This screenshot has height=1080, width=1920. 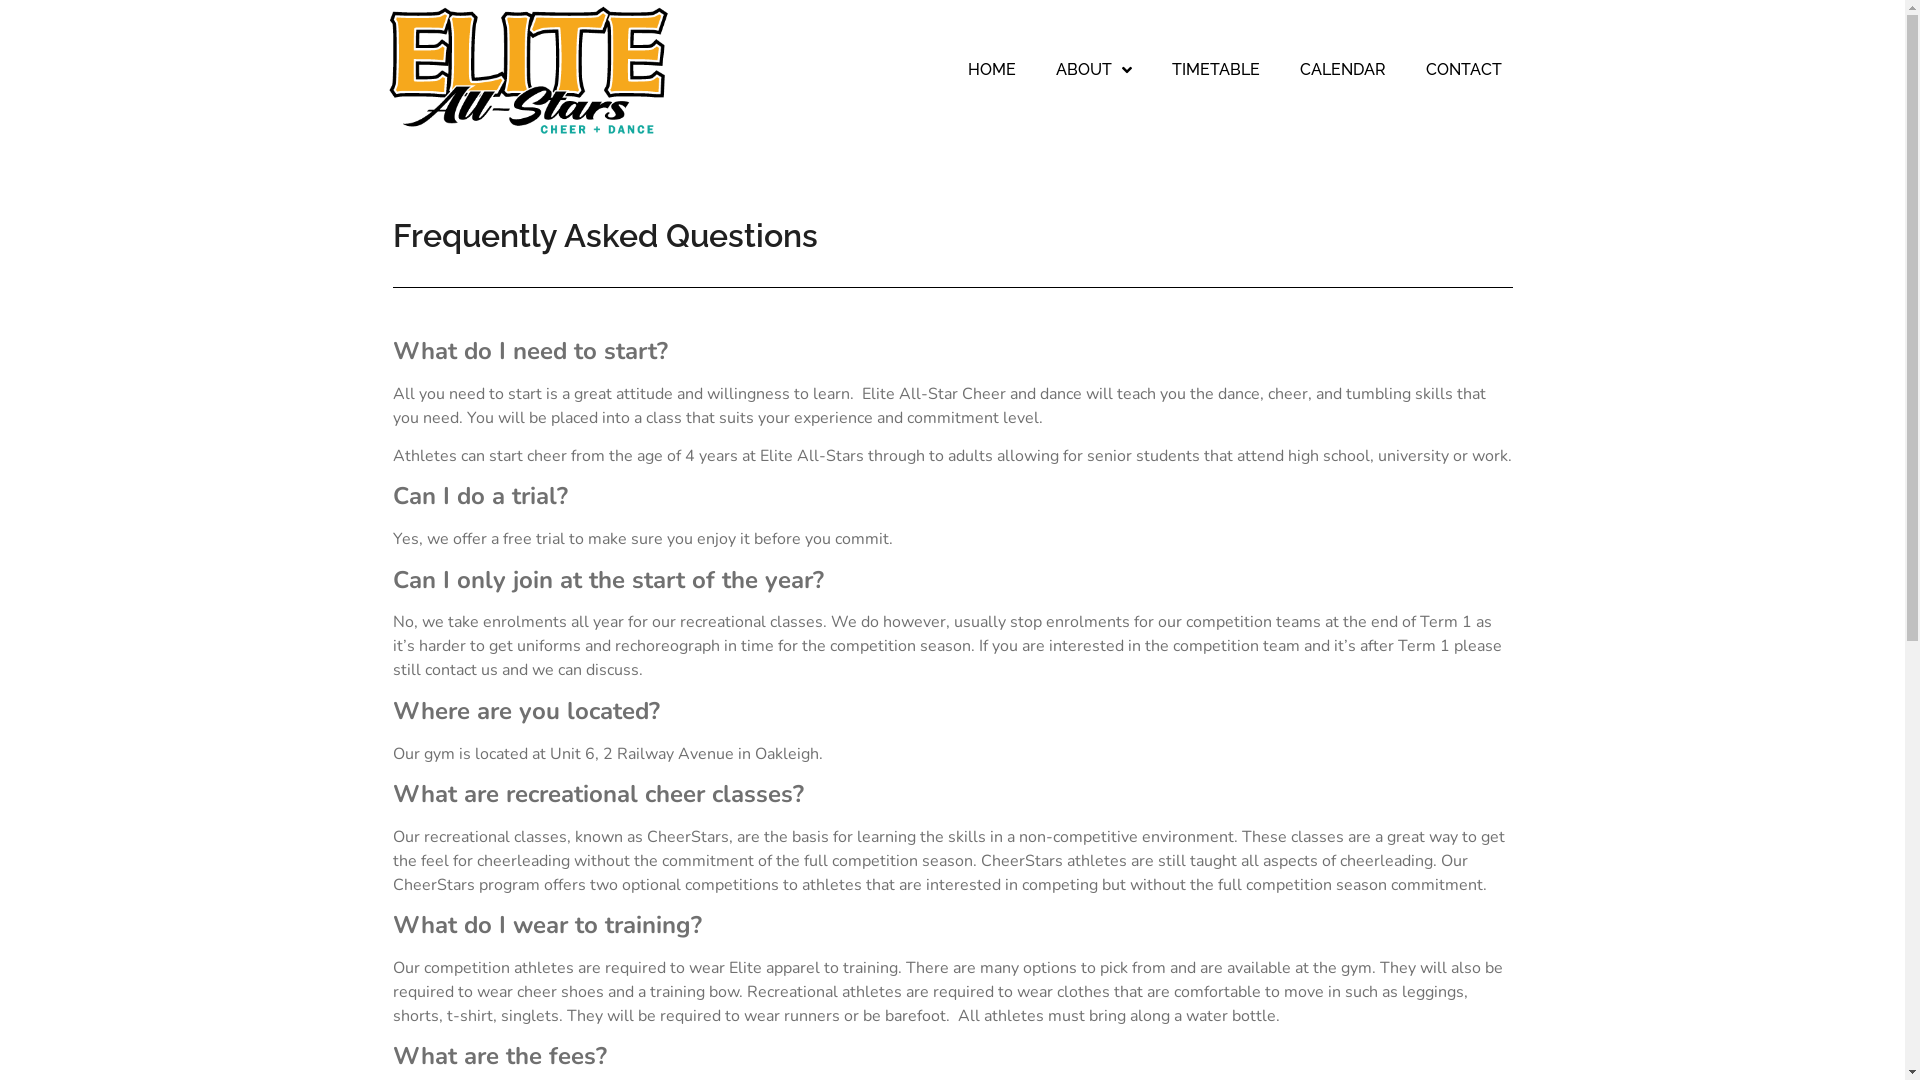 I want to click on TIMETABLE, so click(x=1216, y=70).